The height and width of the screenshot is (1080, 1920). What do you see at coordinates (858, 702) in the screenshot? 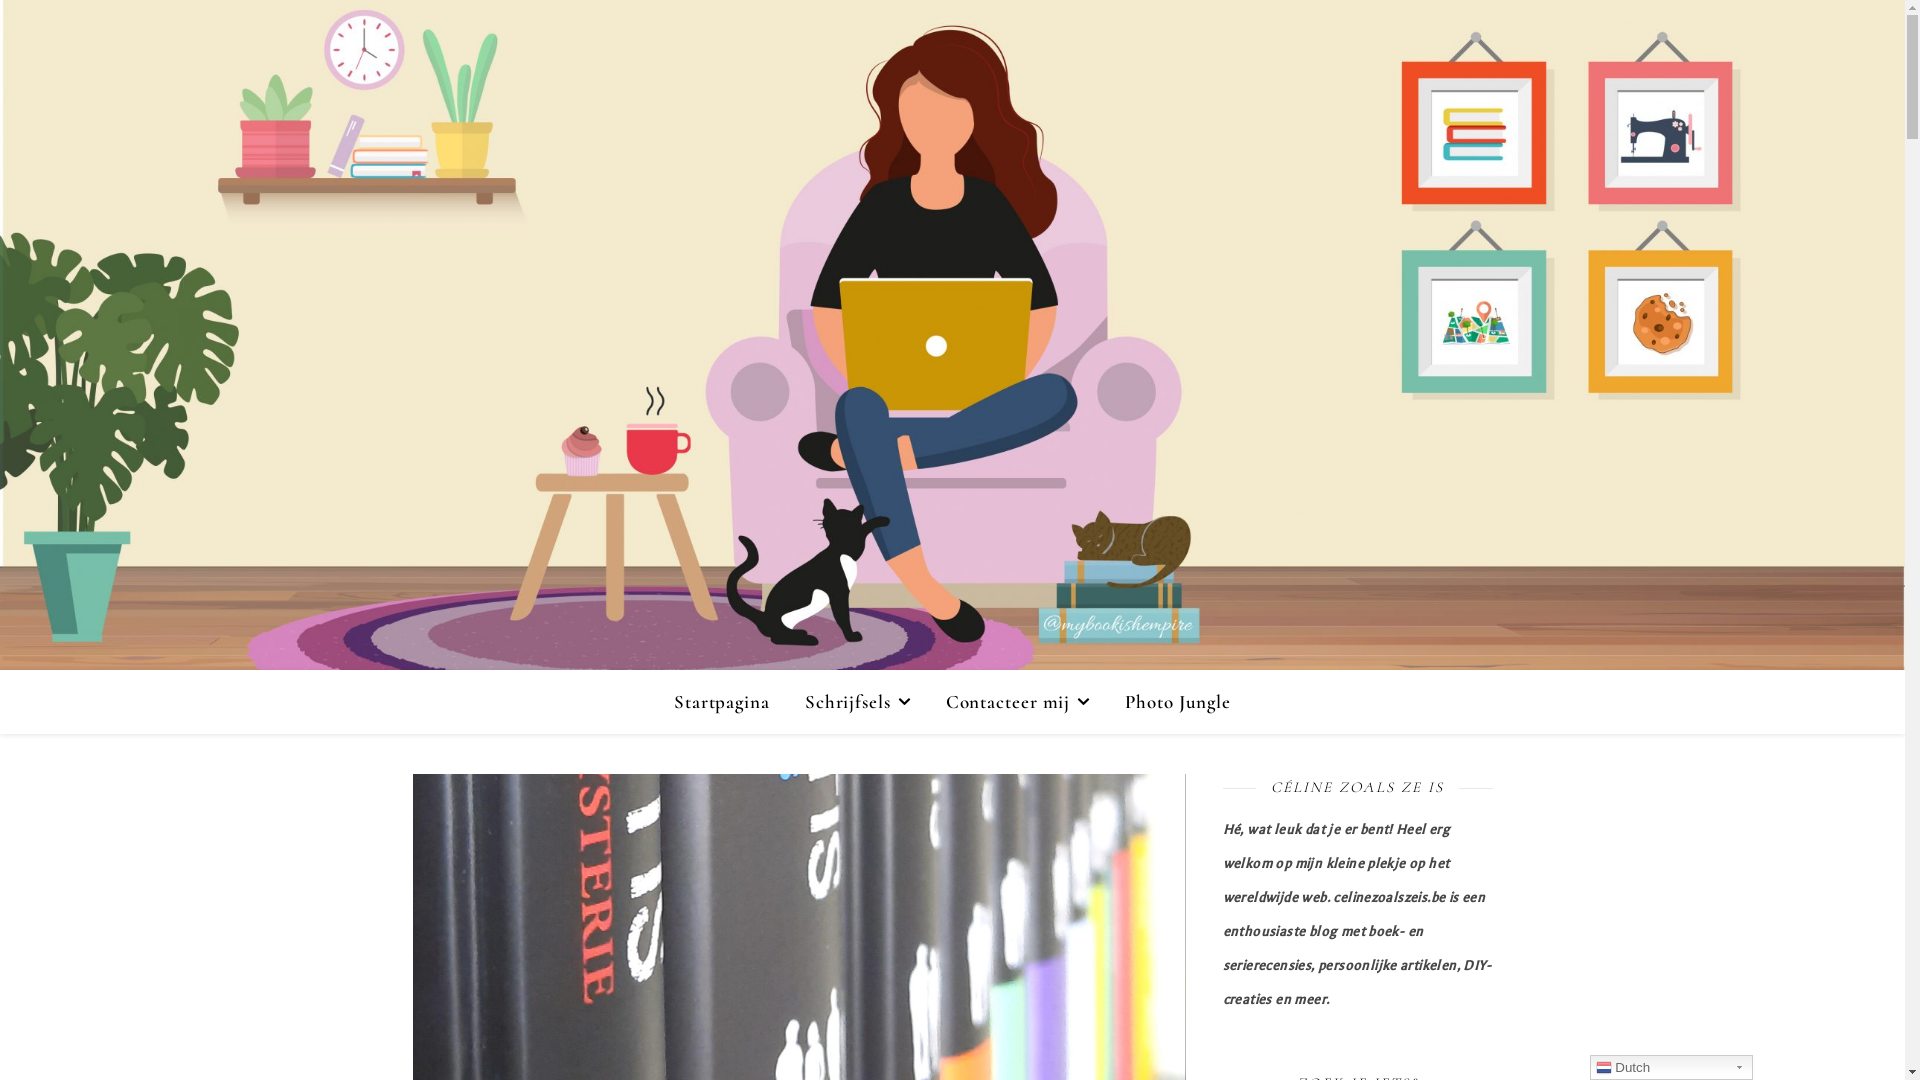
I see `Schrijfsels` at bounding box center [858, 702].